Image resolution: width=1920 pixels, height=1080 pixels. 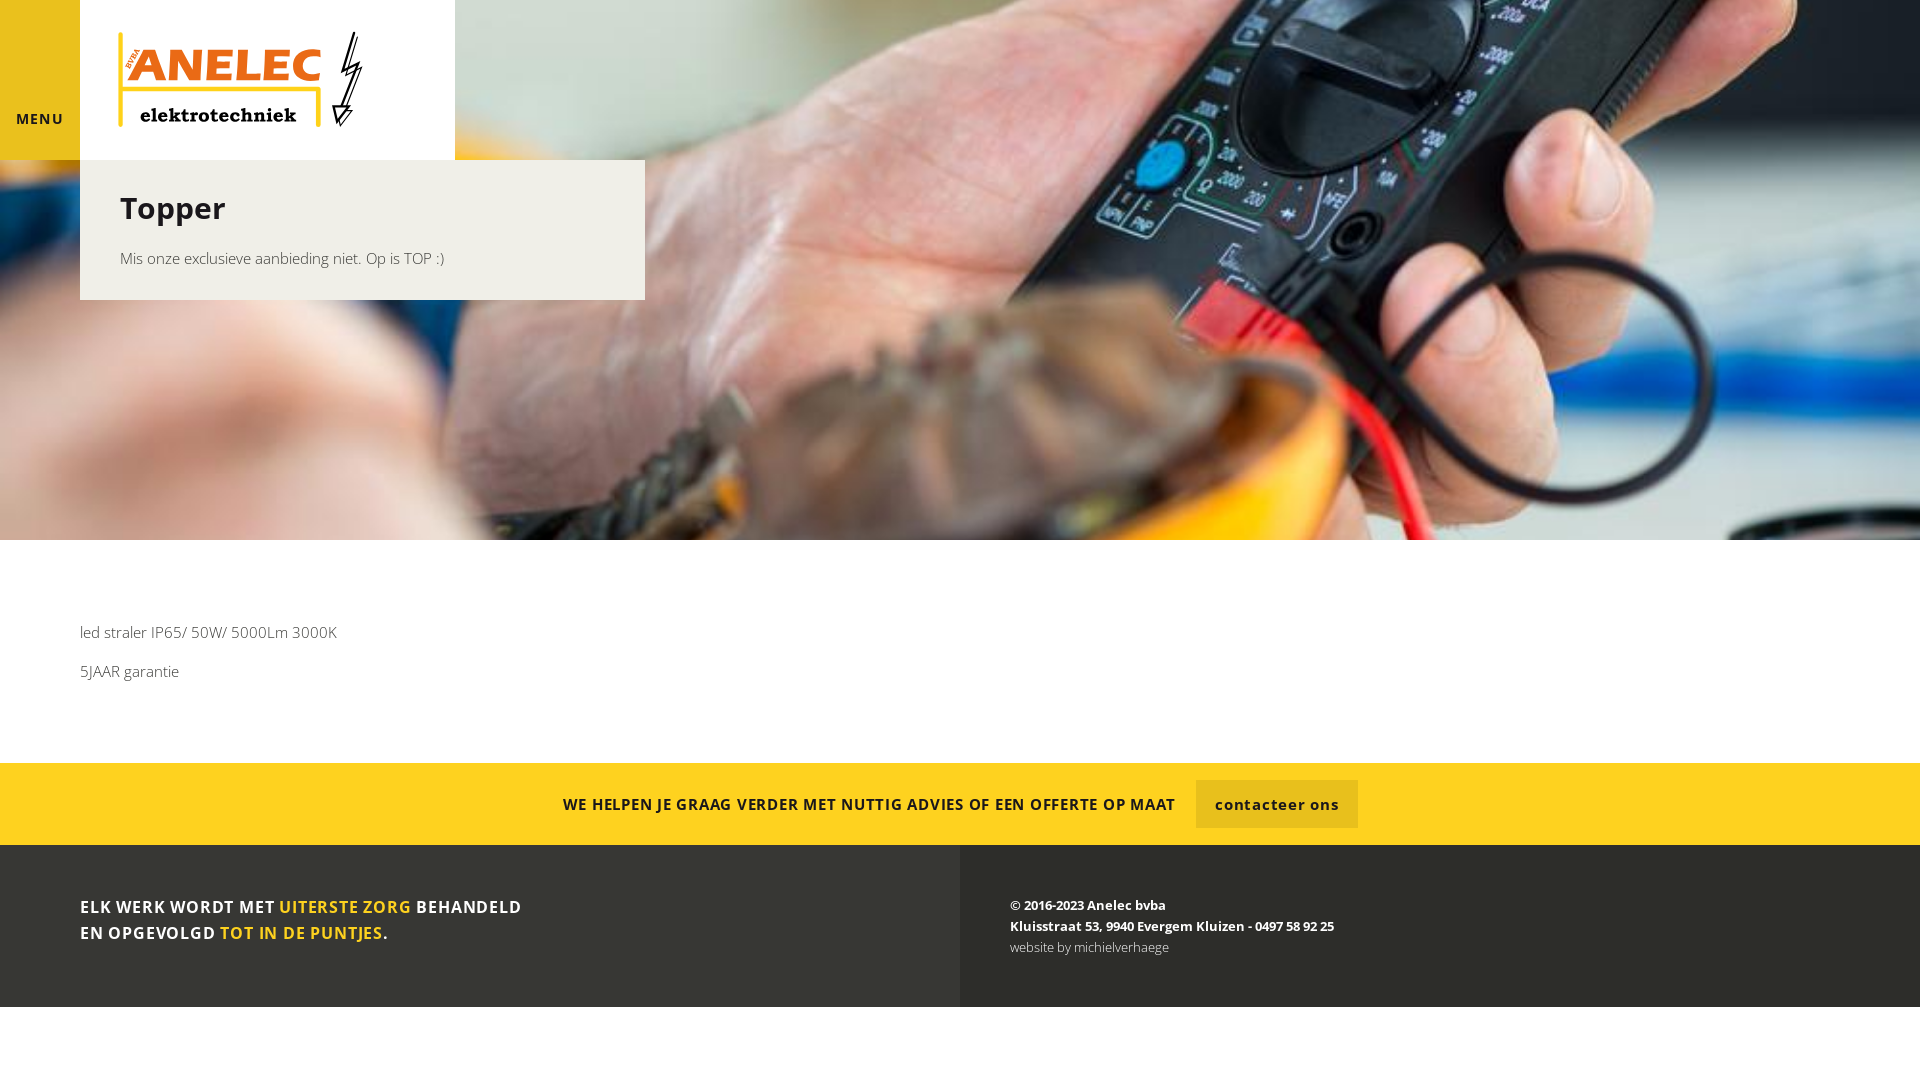 I want to click on Anelec bvba, so click(x=268, y=80).